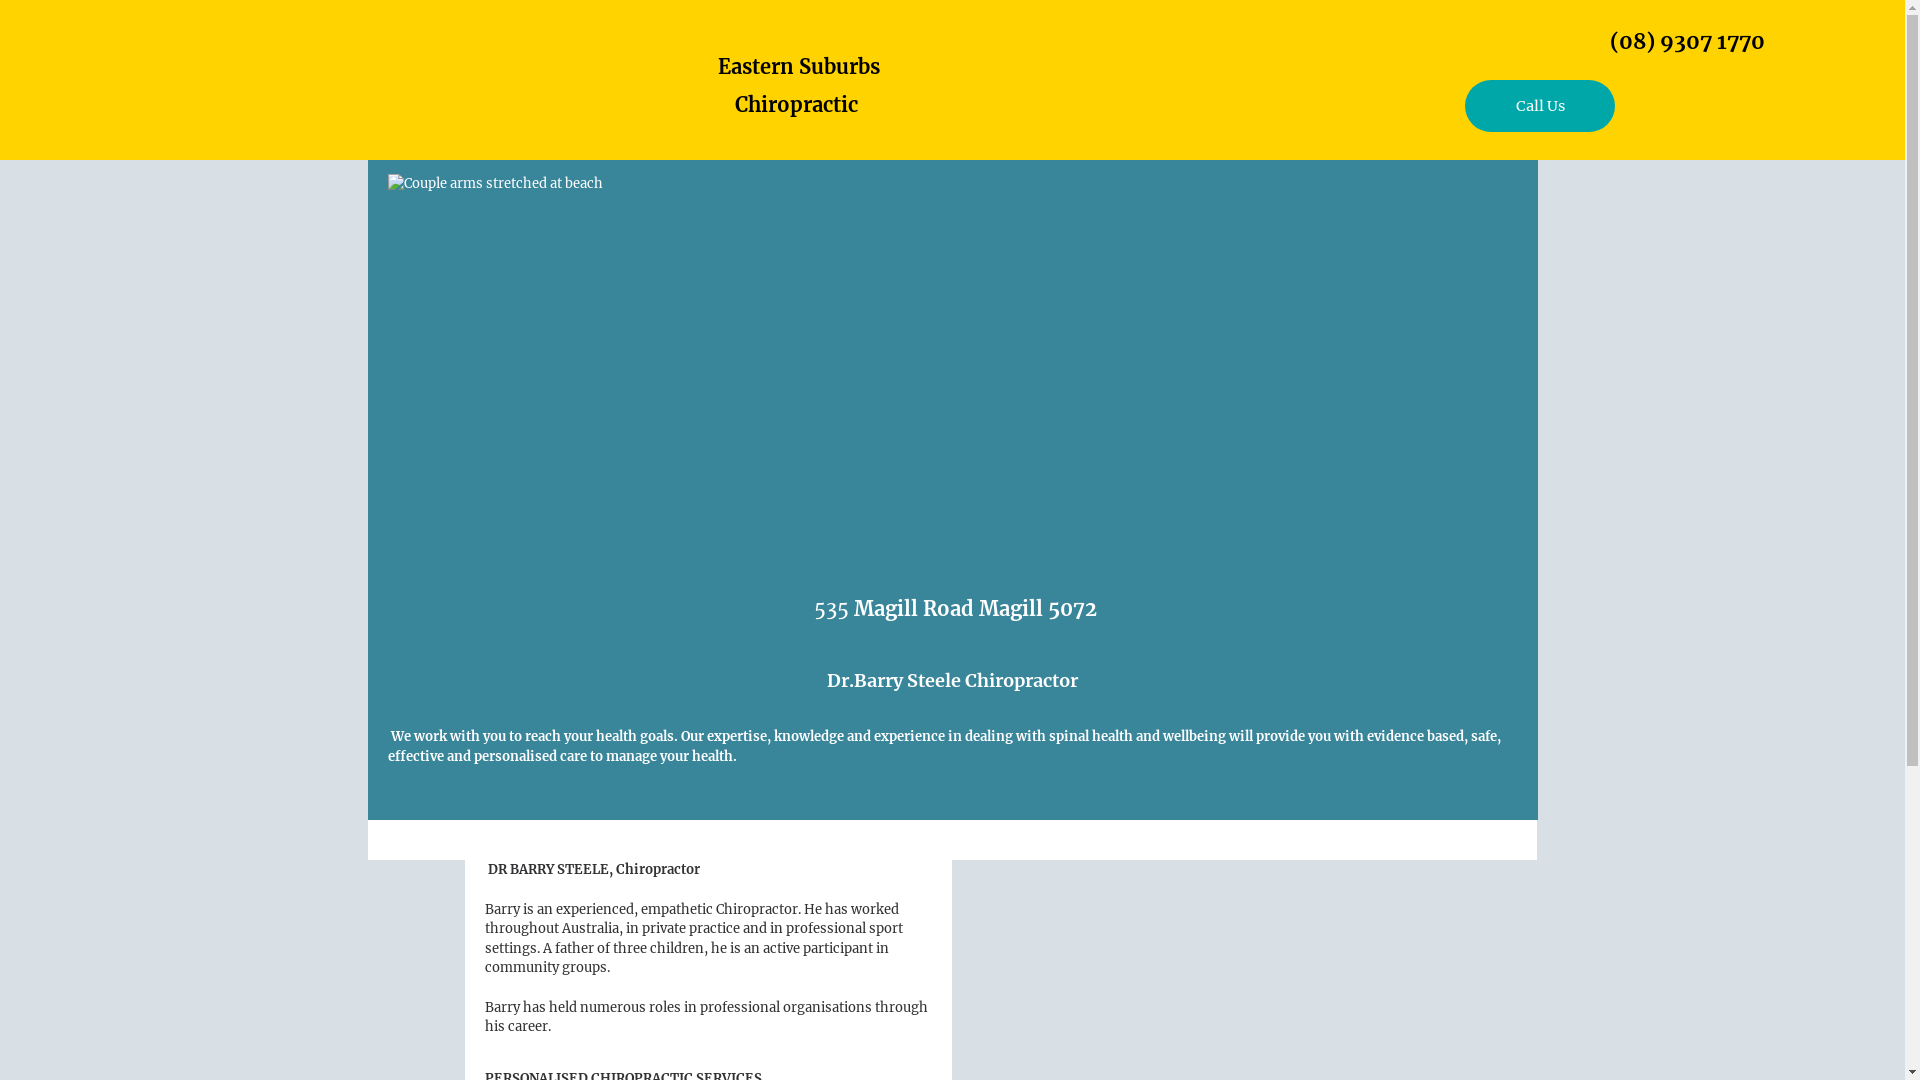 The height and width of the screenshot is (1080, 1920). I want to click on Call Us, so click(1540, 106).